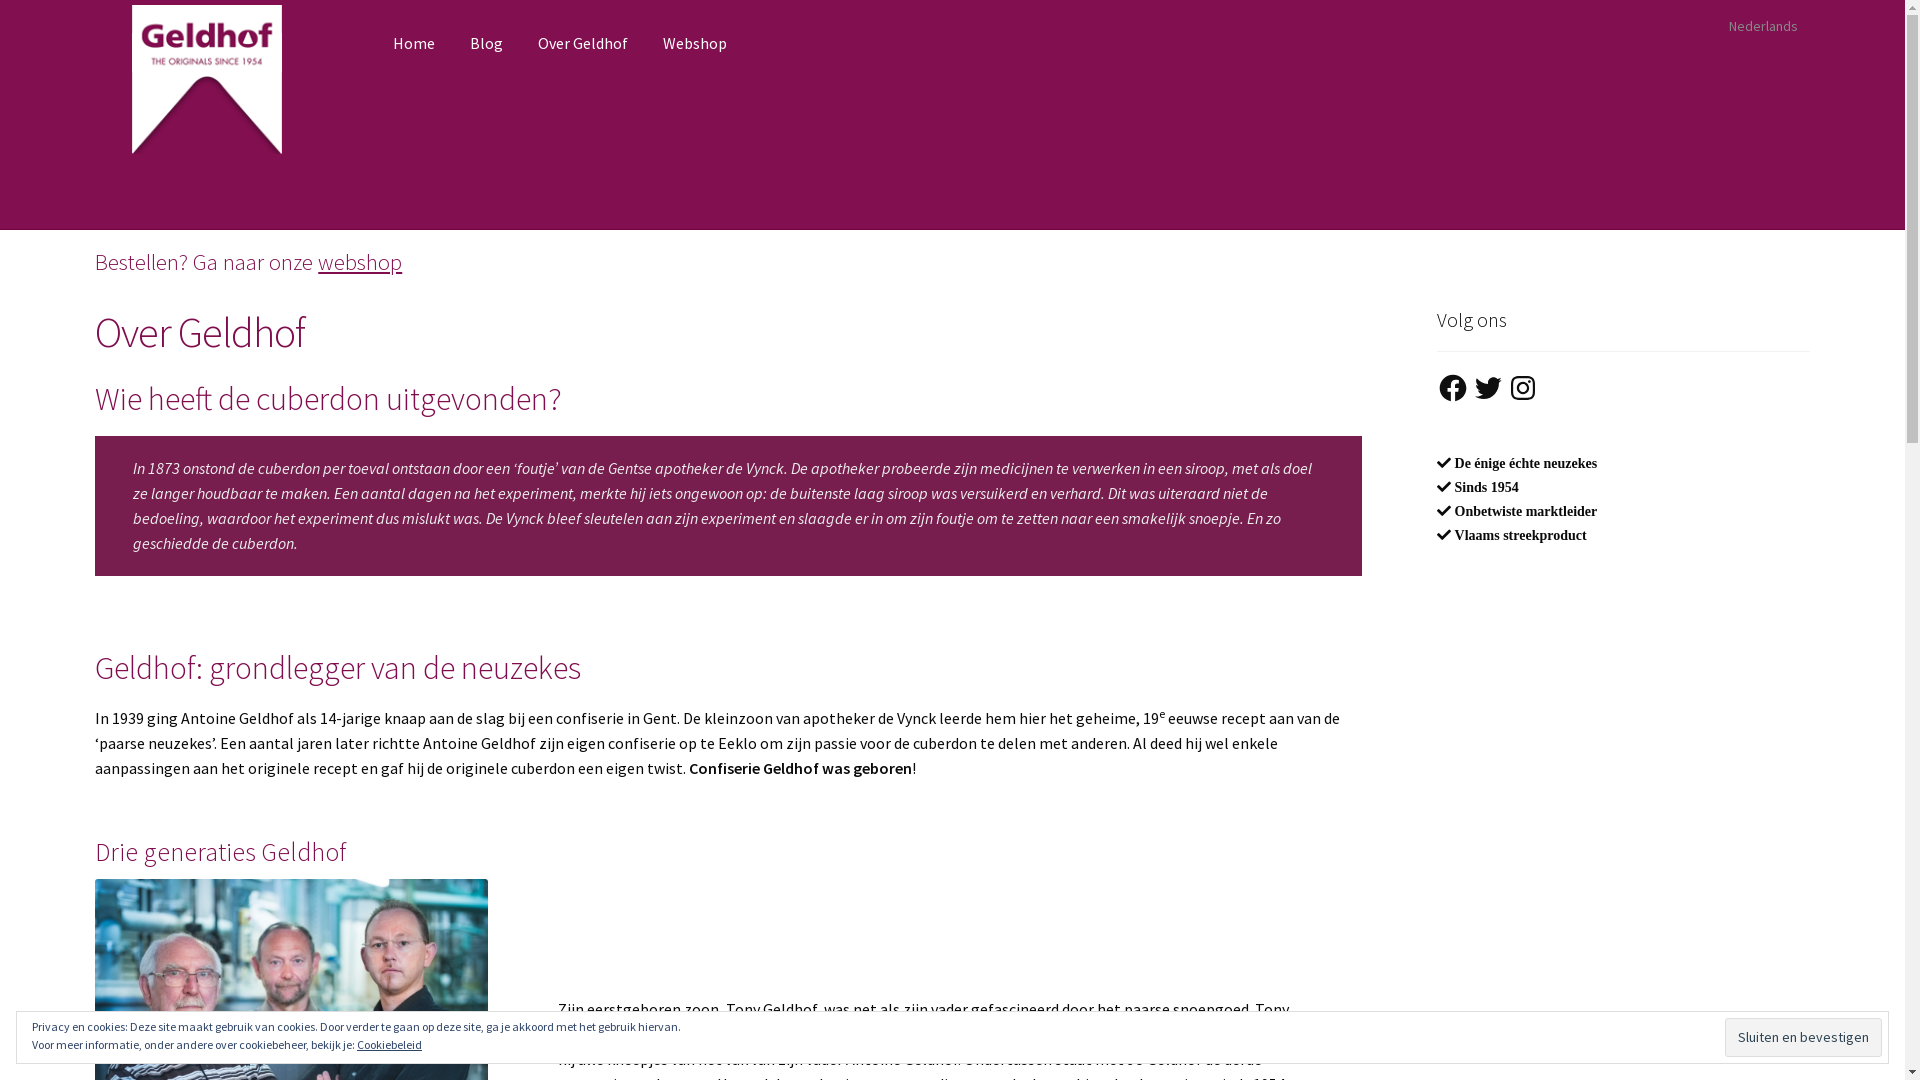 The image size is (1920, 1080). What do you see at coordinates (414, 44) in the screenshot?
I see `Home` at bounding box center [414, 44].